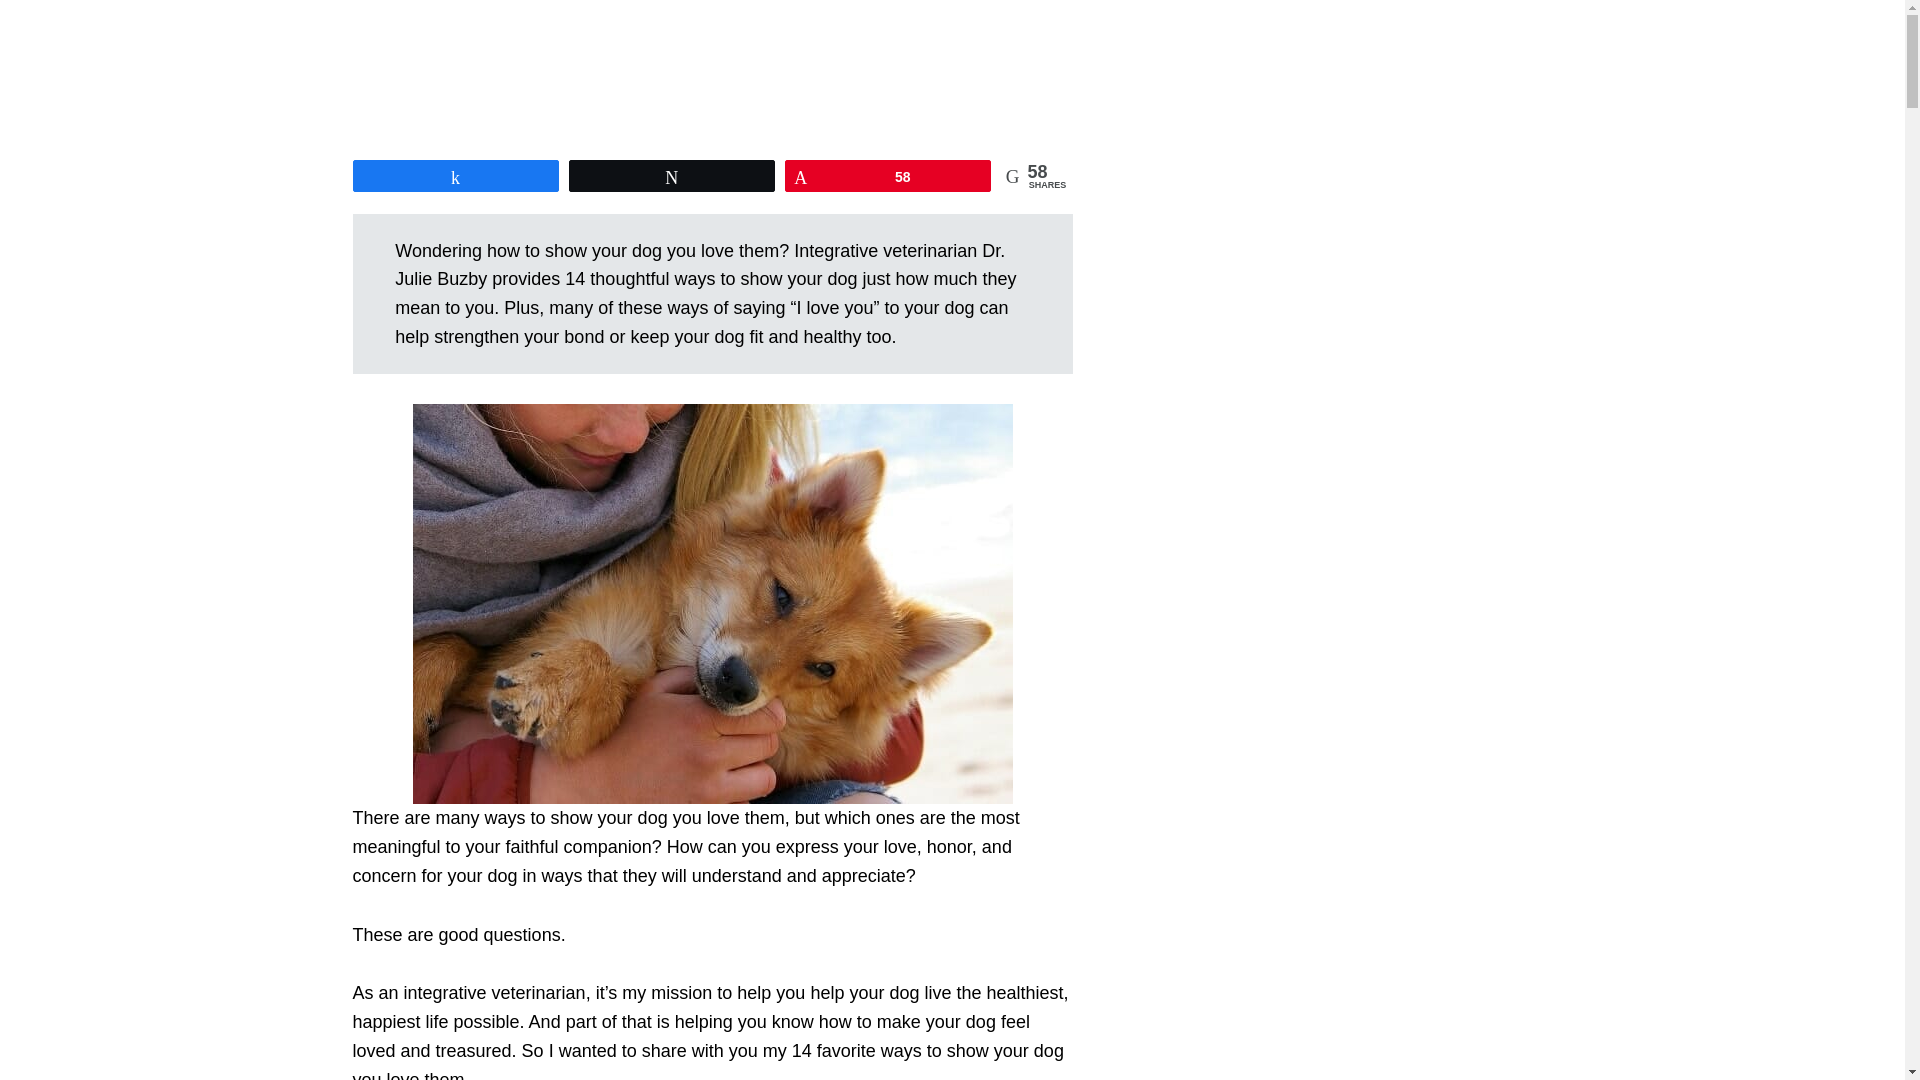 The width and height of the screenshot is (1920, 1080). I want to click on 58, so click(888, 176).